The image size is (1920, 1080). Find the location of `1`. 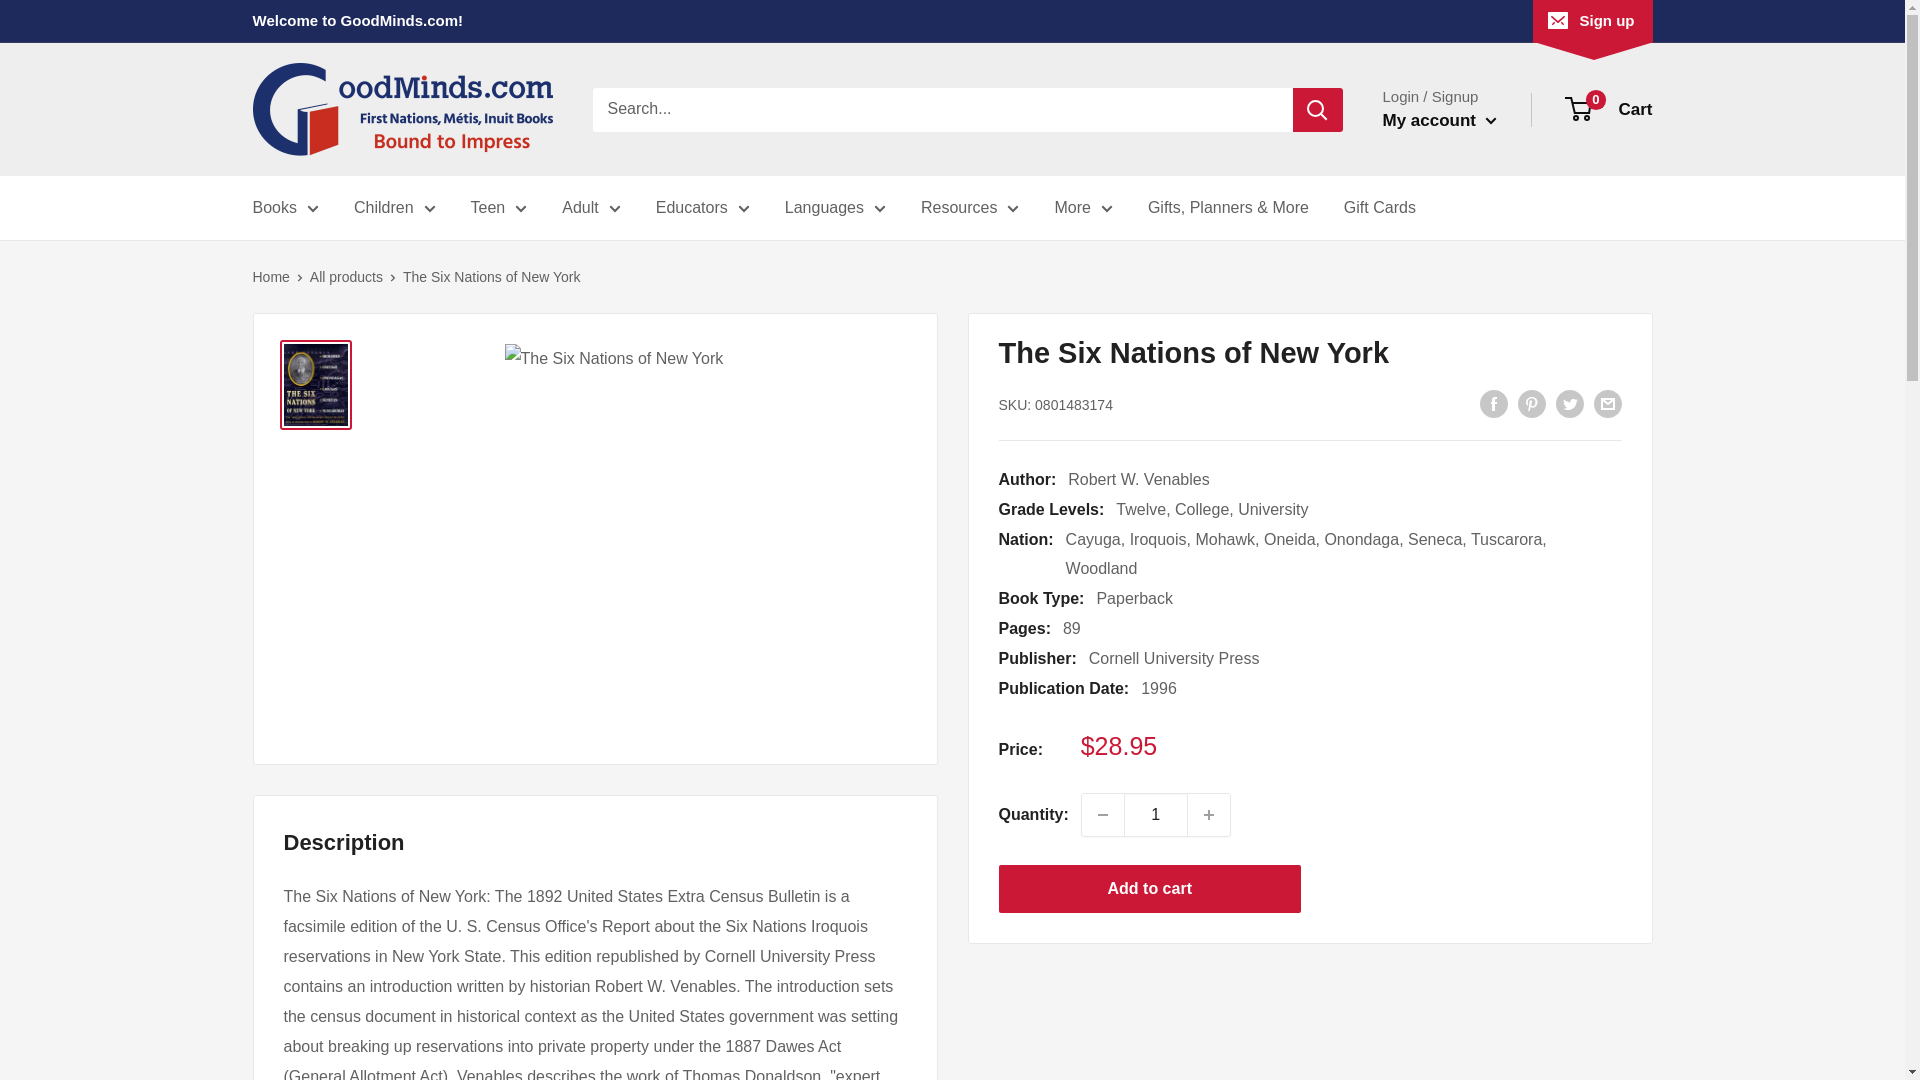

1 is located at coordinates (1156, 814).